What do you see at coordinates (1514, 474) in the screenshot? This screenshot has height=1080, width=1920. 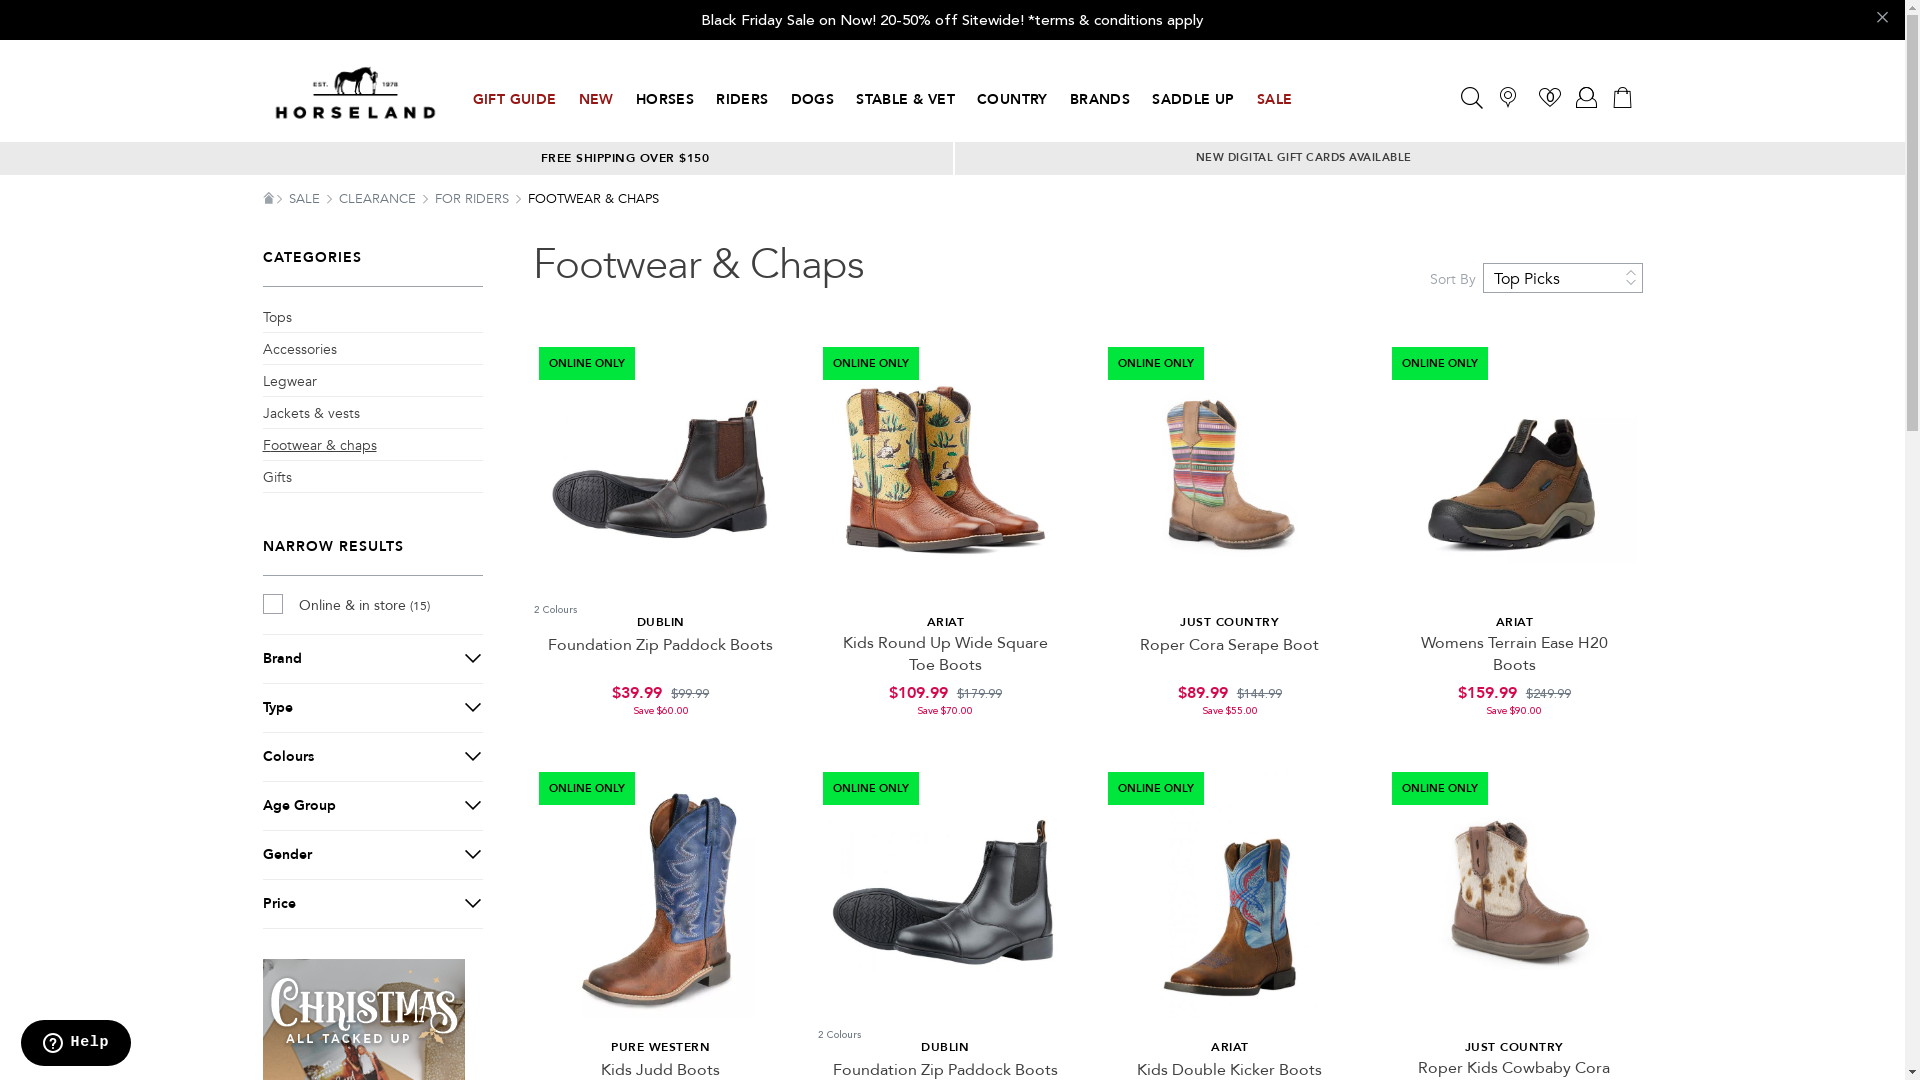 I see `ONLINE ONLY` at bounding box center [1514, 474].